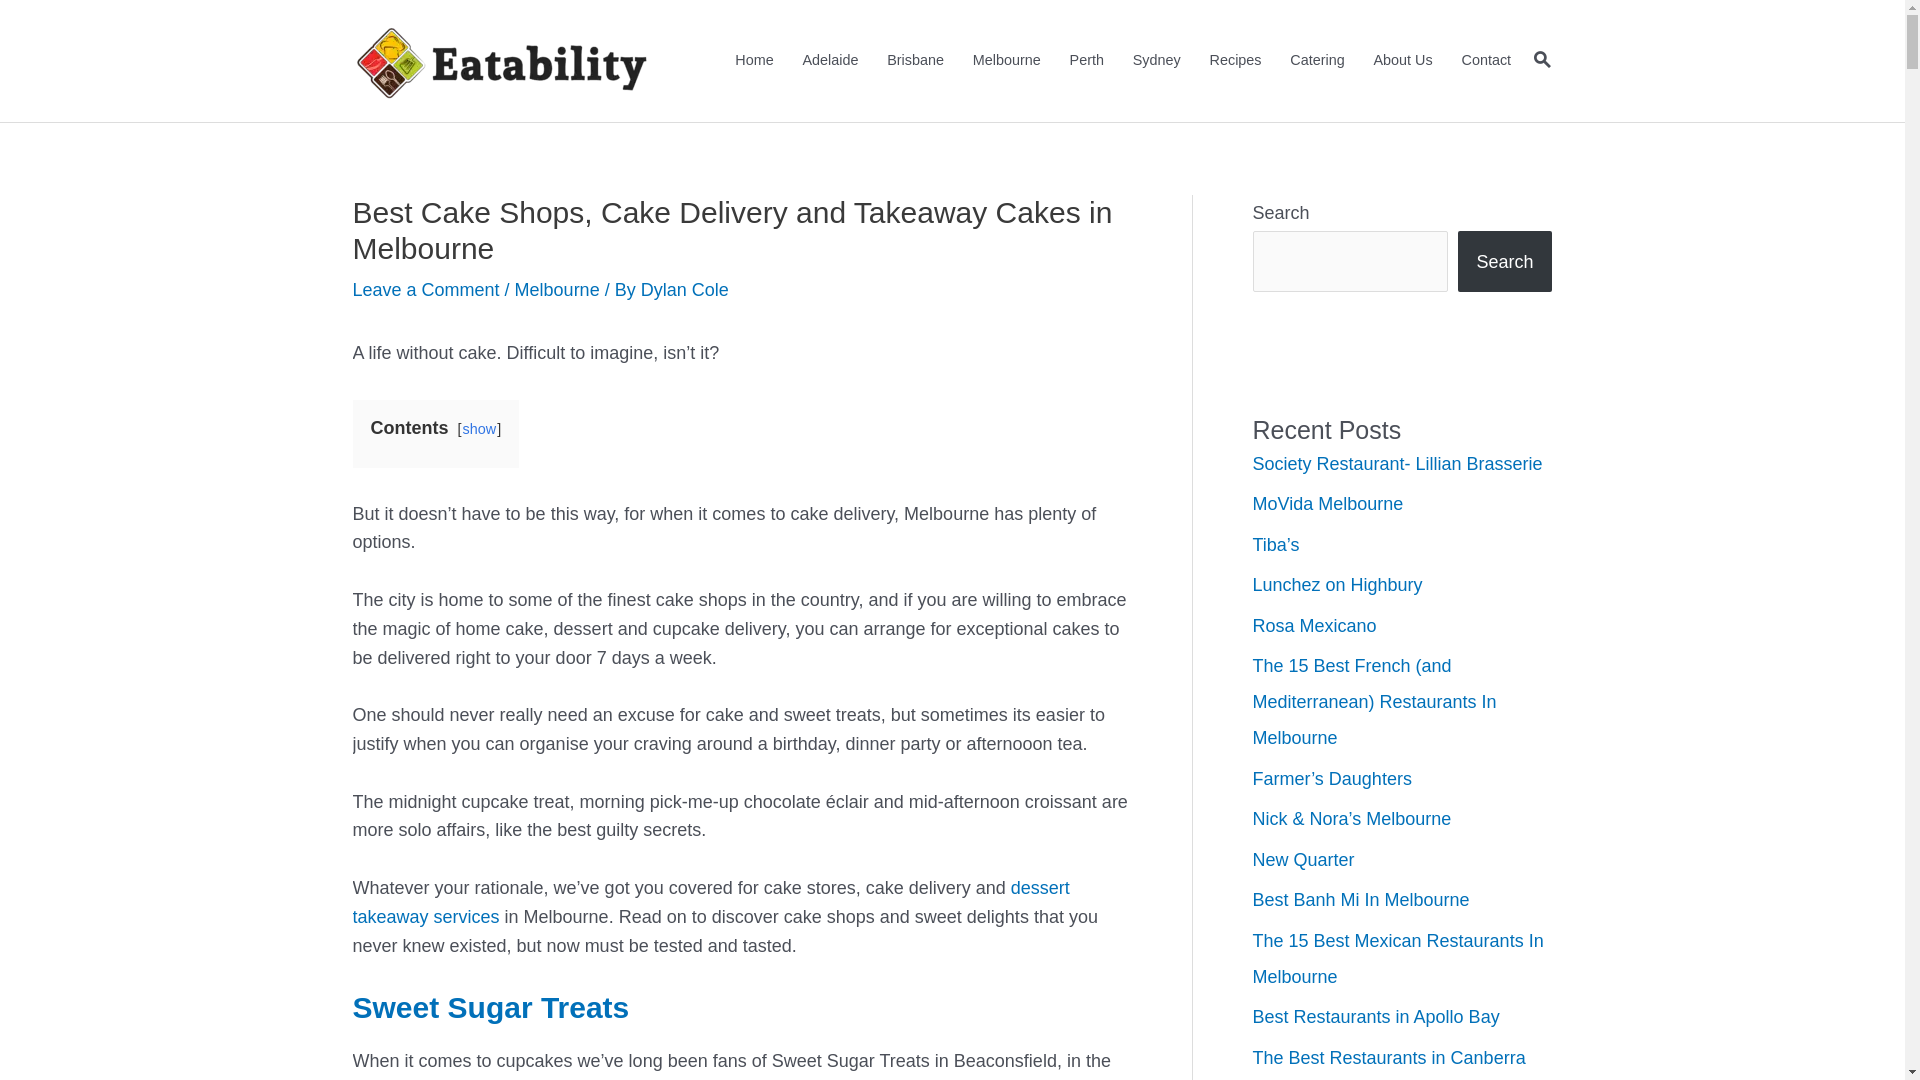 This screenshot has height=1080, width=1920. What do you see at coordinates (1486, 61) in the screenshot?
I see `Contact` at bounding box center [1486, 61].